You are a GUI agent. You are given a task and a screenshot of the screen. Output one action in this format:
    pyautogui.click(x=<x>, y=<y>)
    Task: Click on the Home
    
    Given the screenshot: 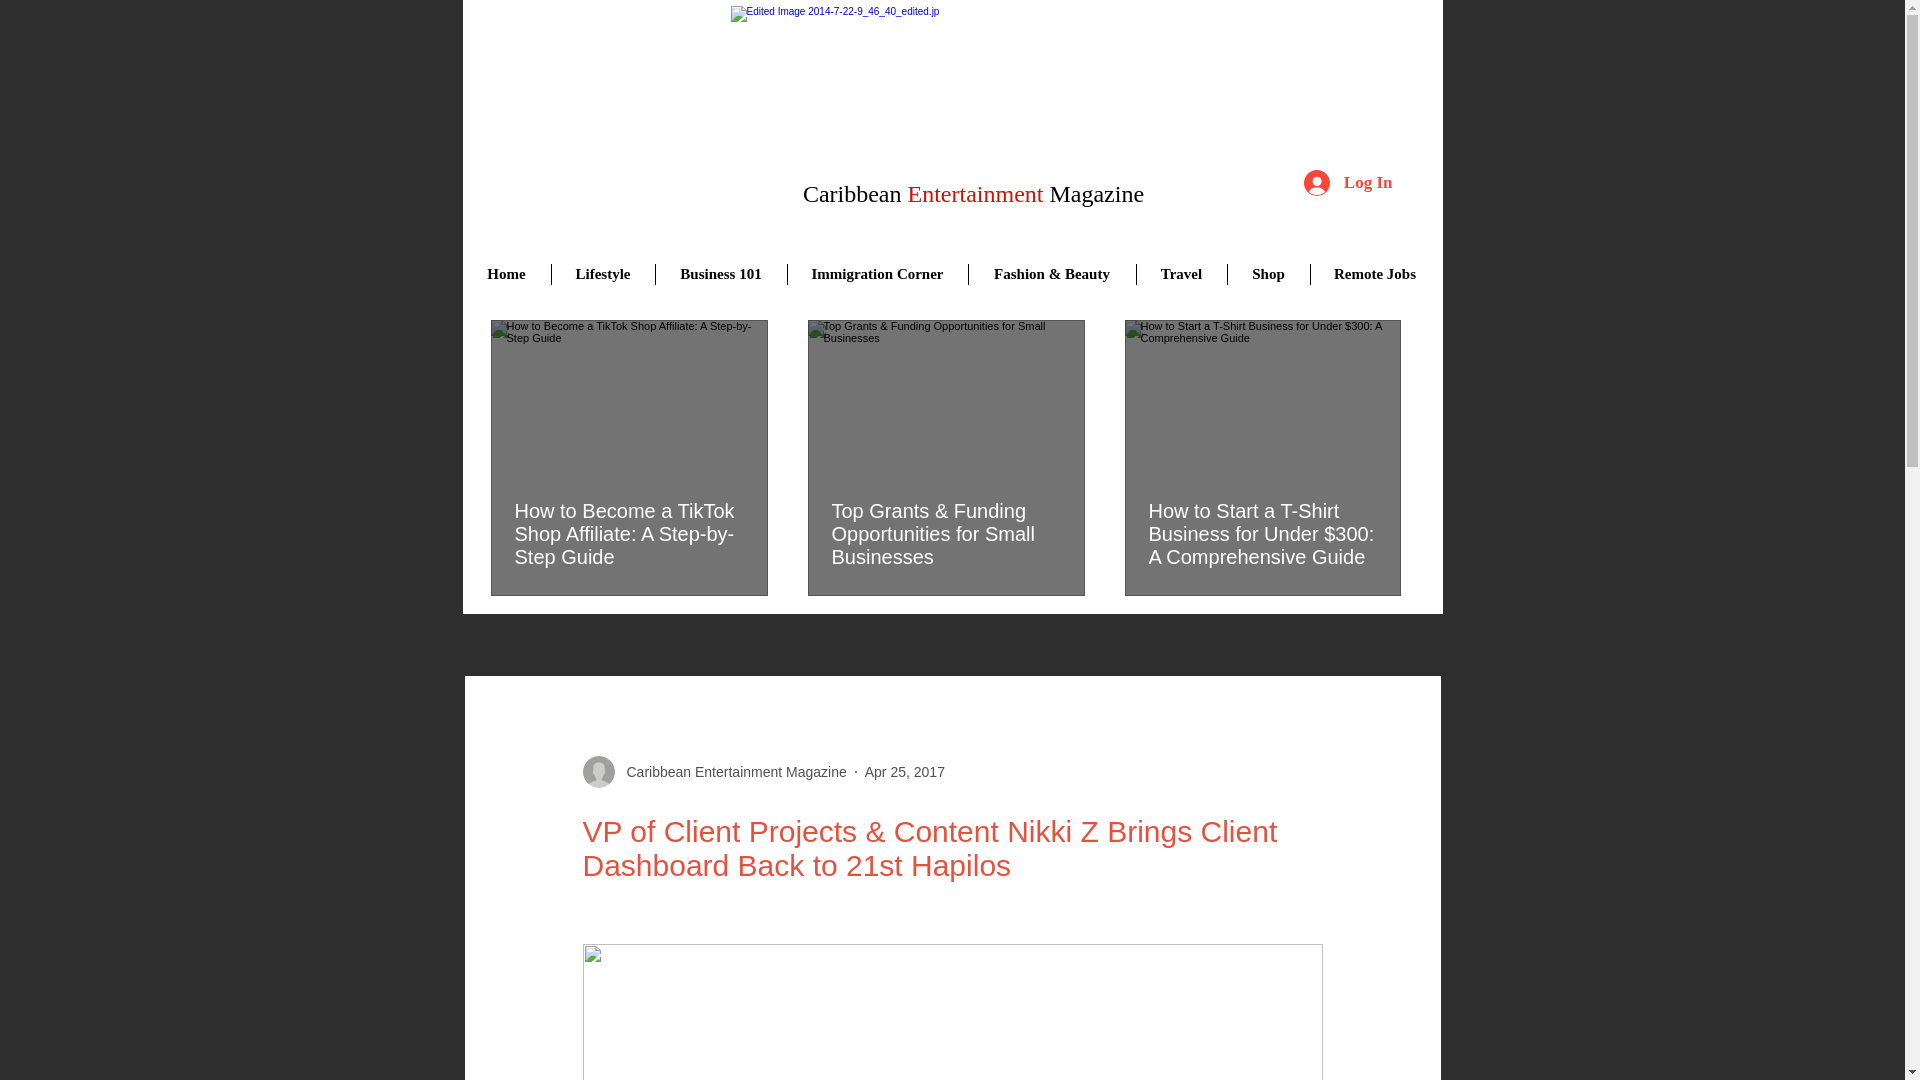 What is the action you would take?
    pyautogui.click(x=506, y=274)
    